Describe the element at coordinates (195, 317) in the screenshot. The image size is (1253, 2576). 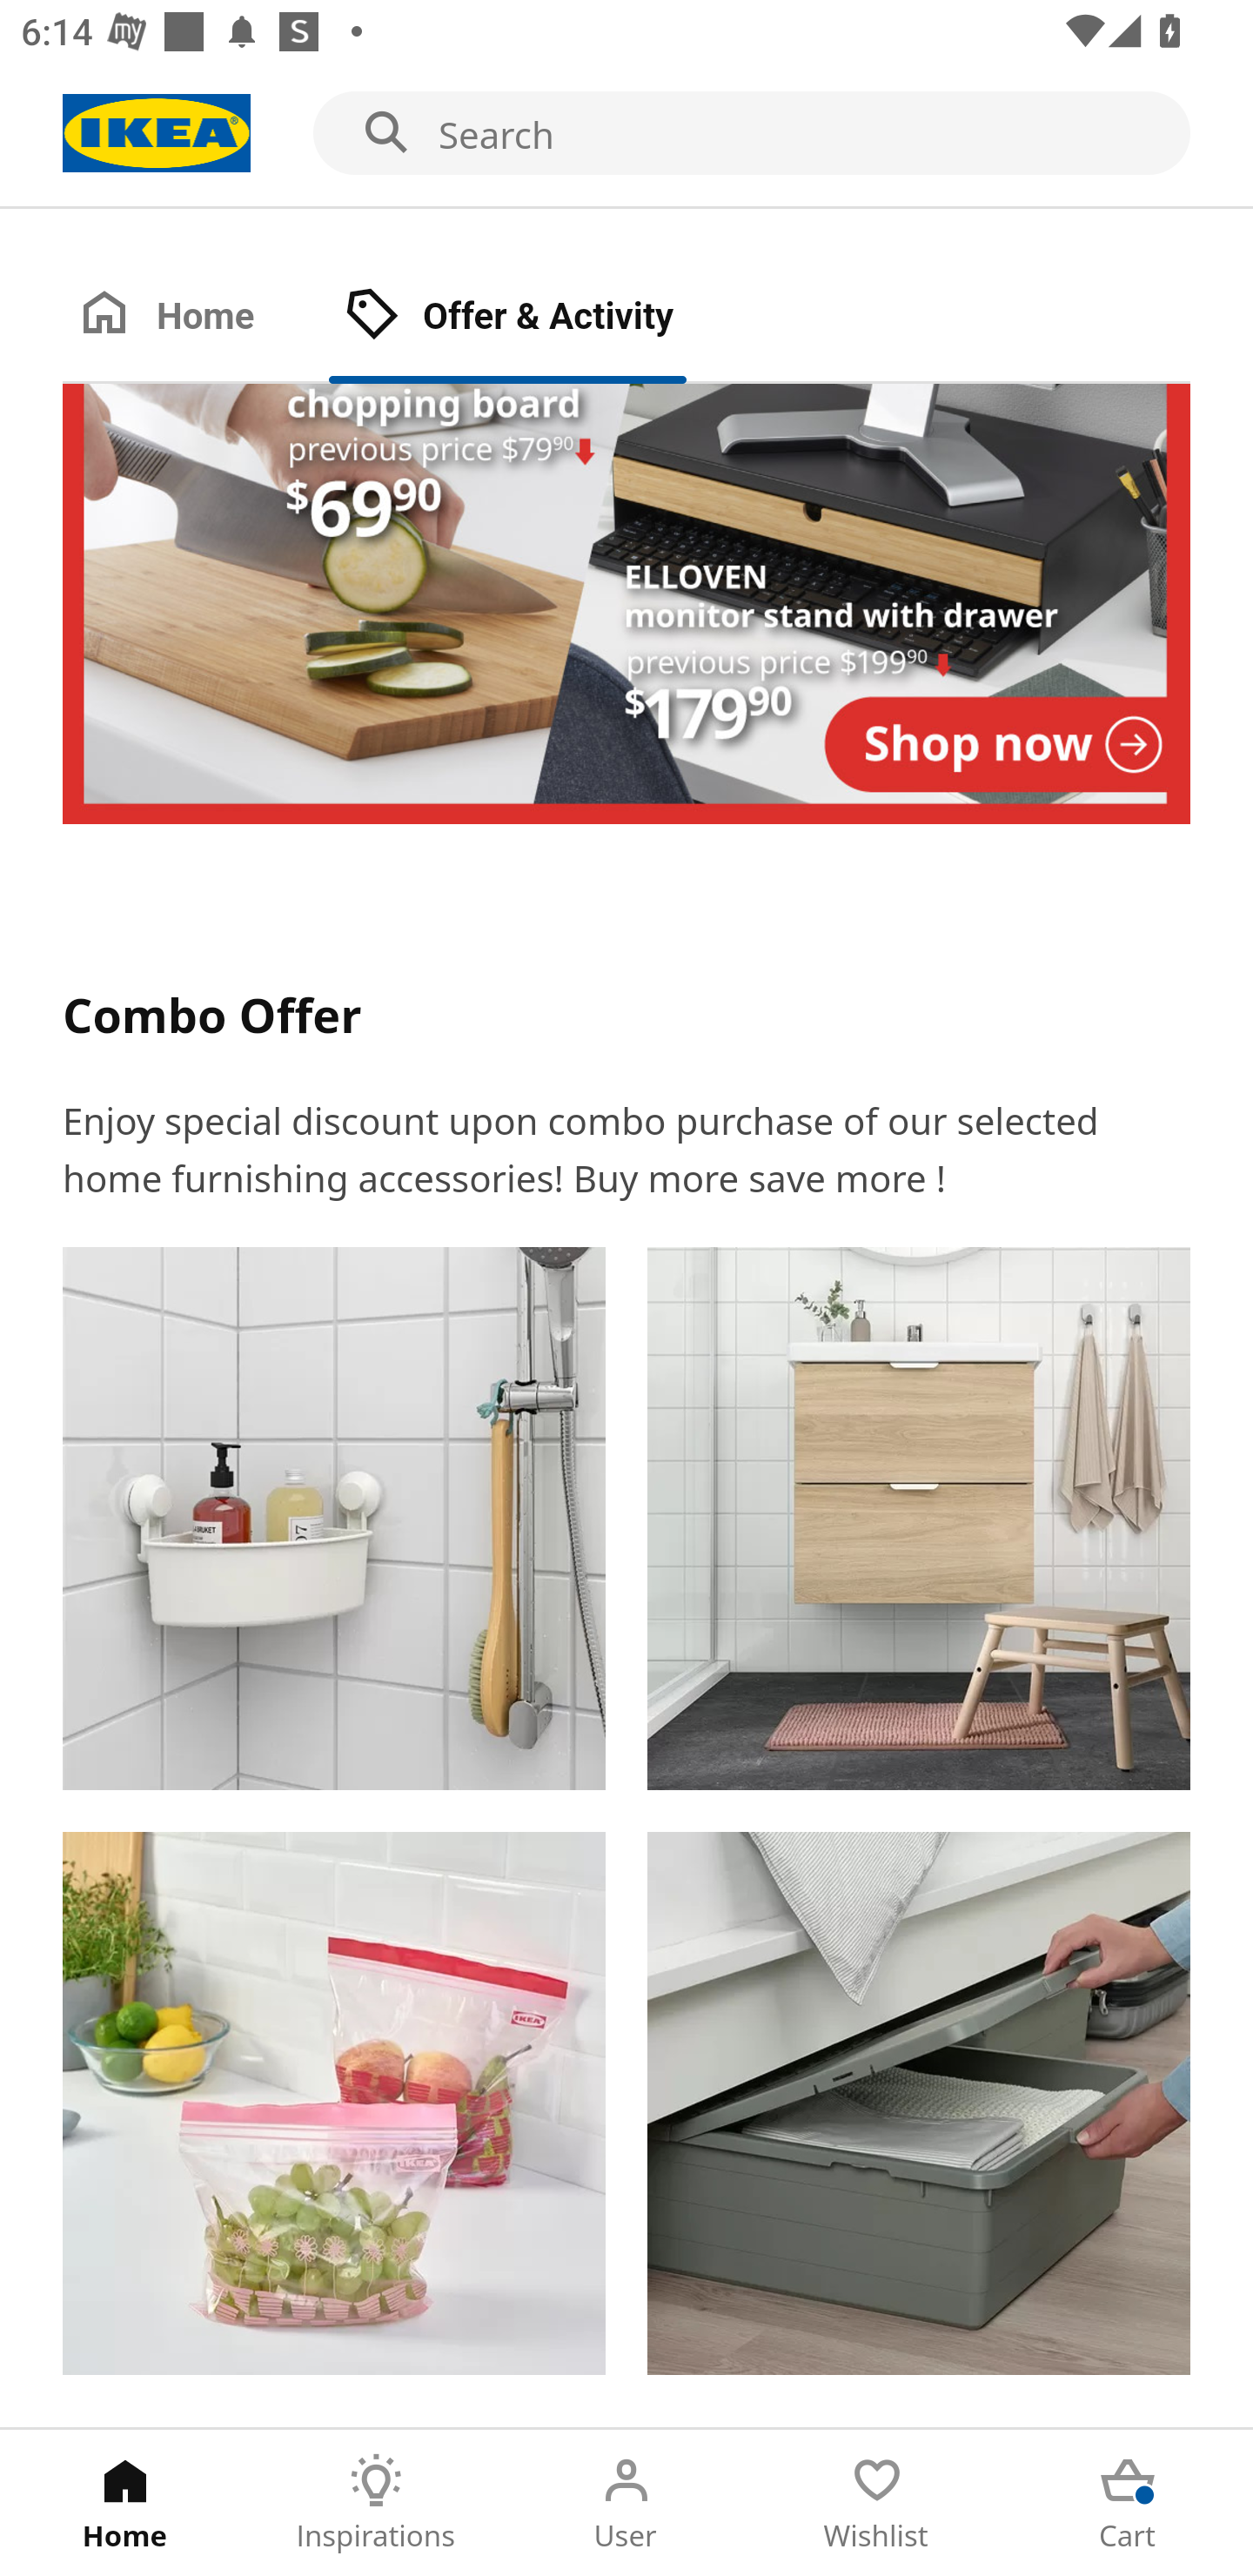
I see `Home
Tab 1 of 2` at that location.